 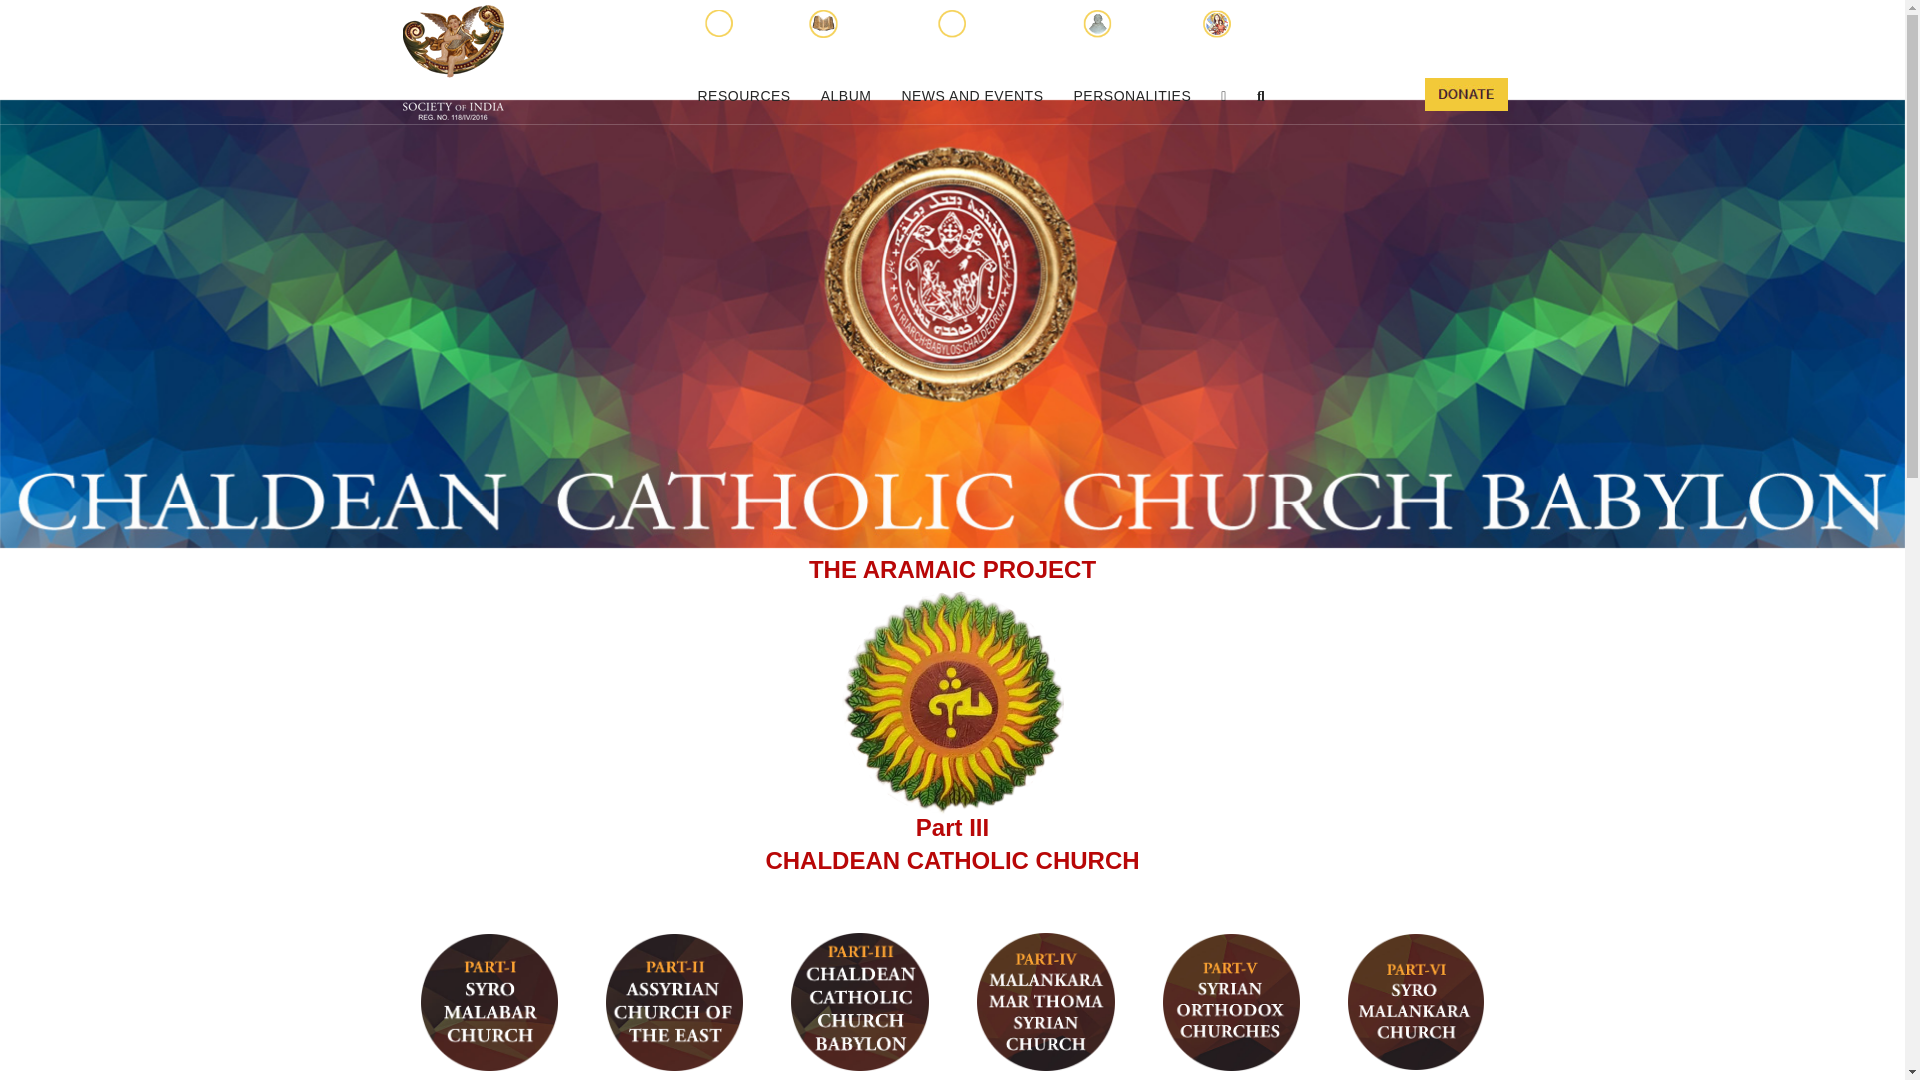 What do you see at coordinates (674, 1002) in the screenshot?
I see `Assryian Church ` at bounding box center [674, 1002].